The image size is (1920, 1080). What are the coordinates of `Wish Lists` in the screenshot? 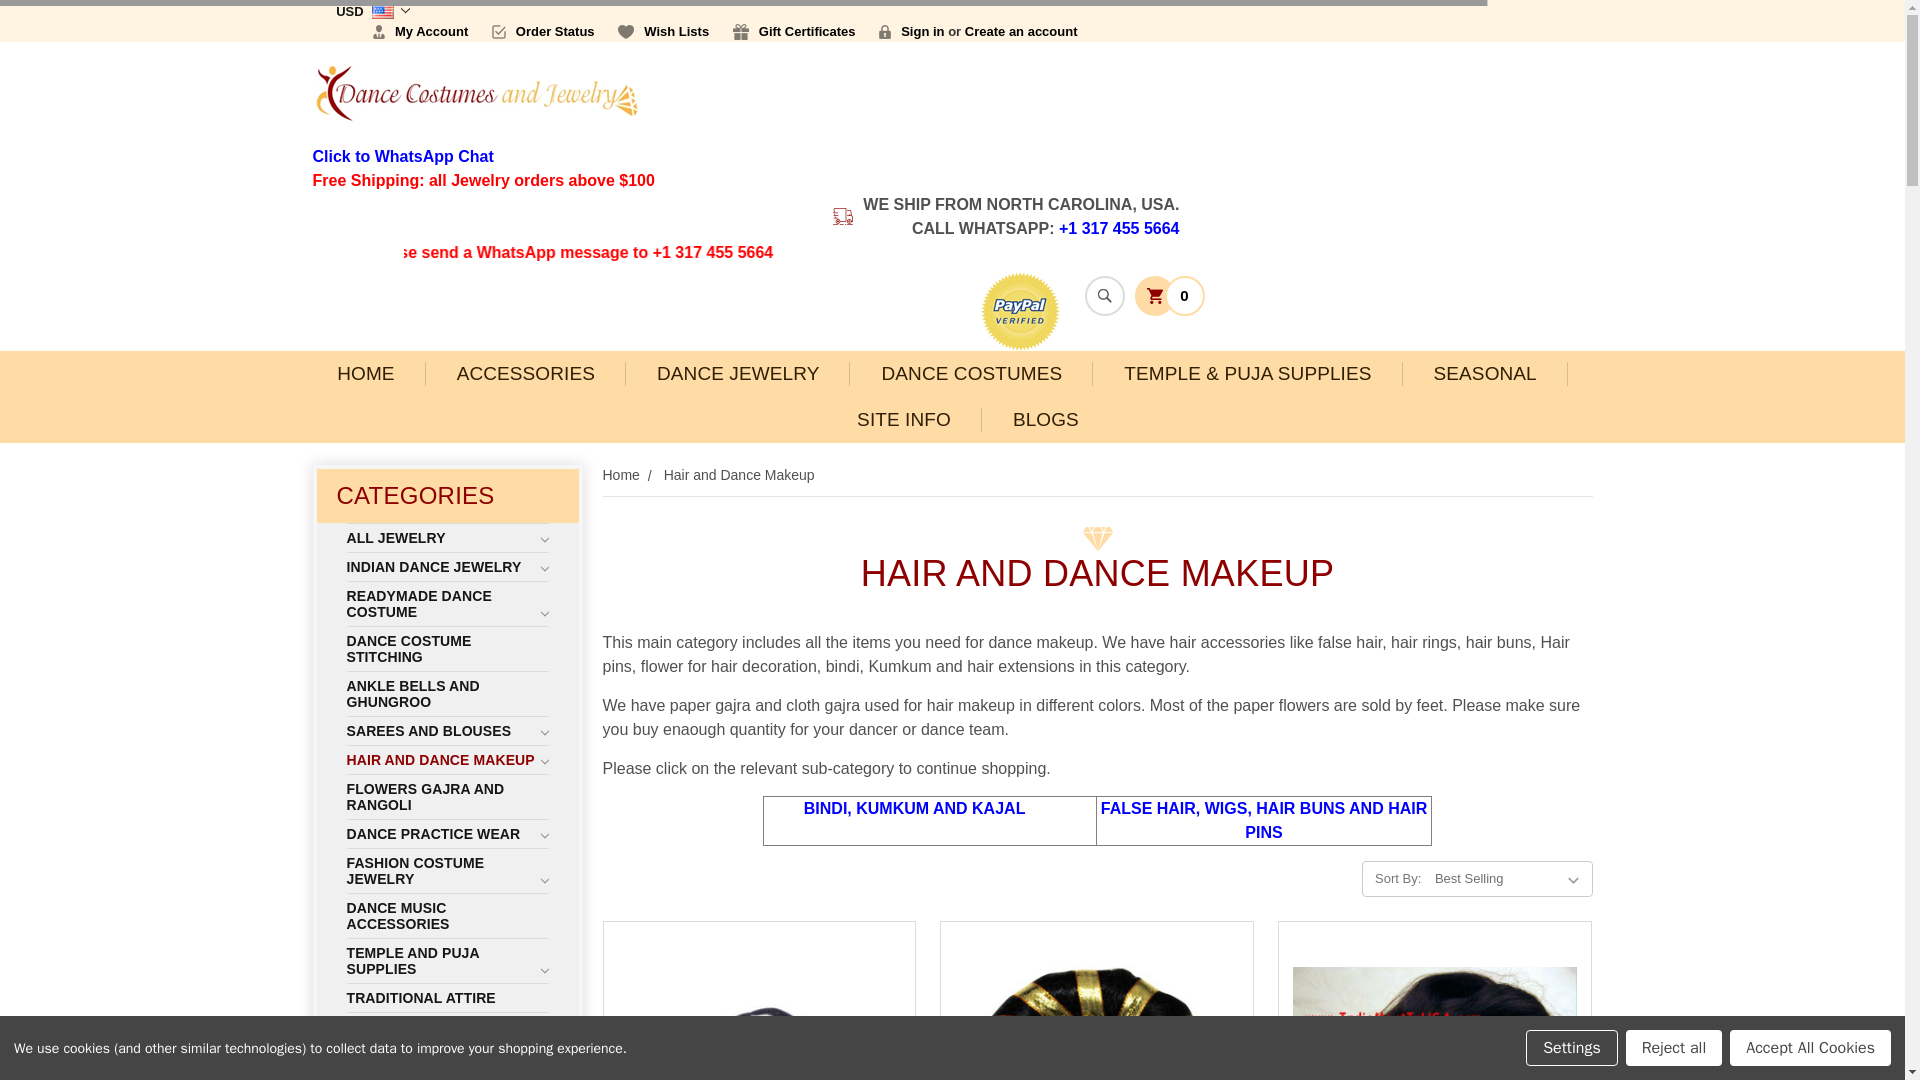 It's located at (663, 32).